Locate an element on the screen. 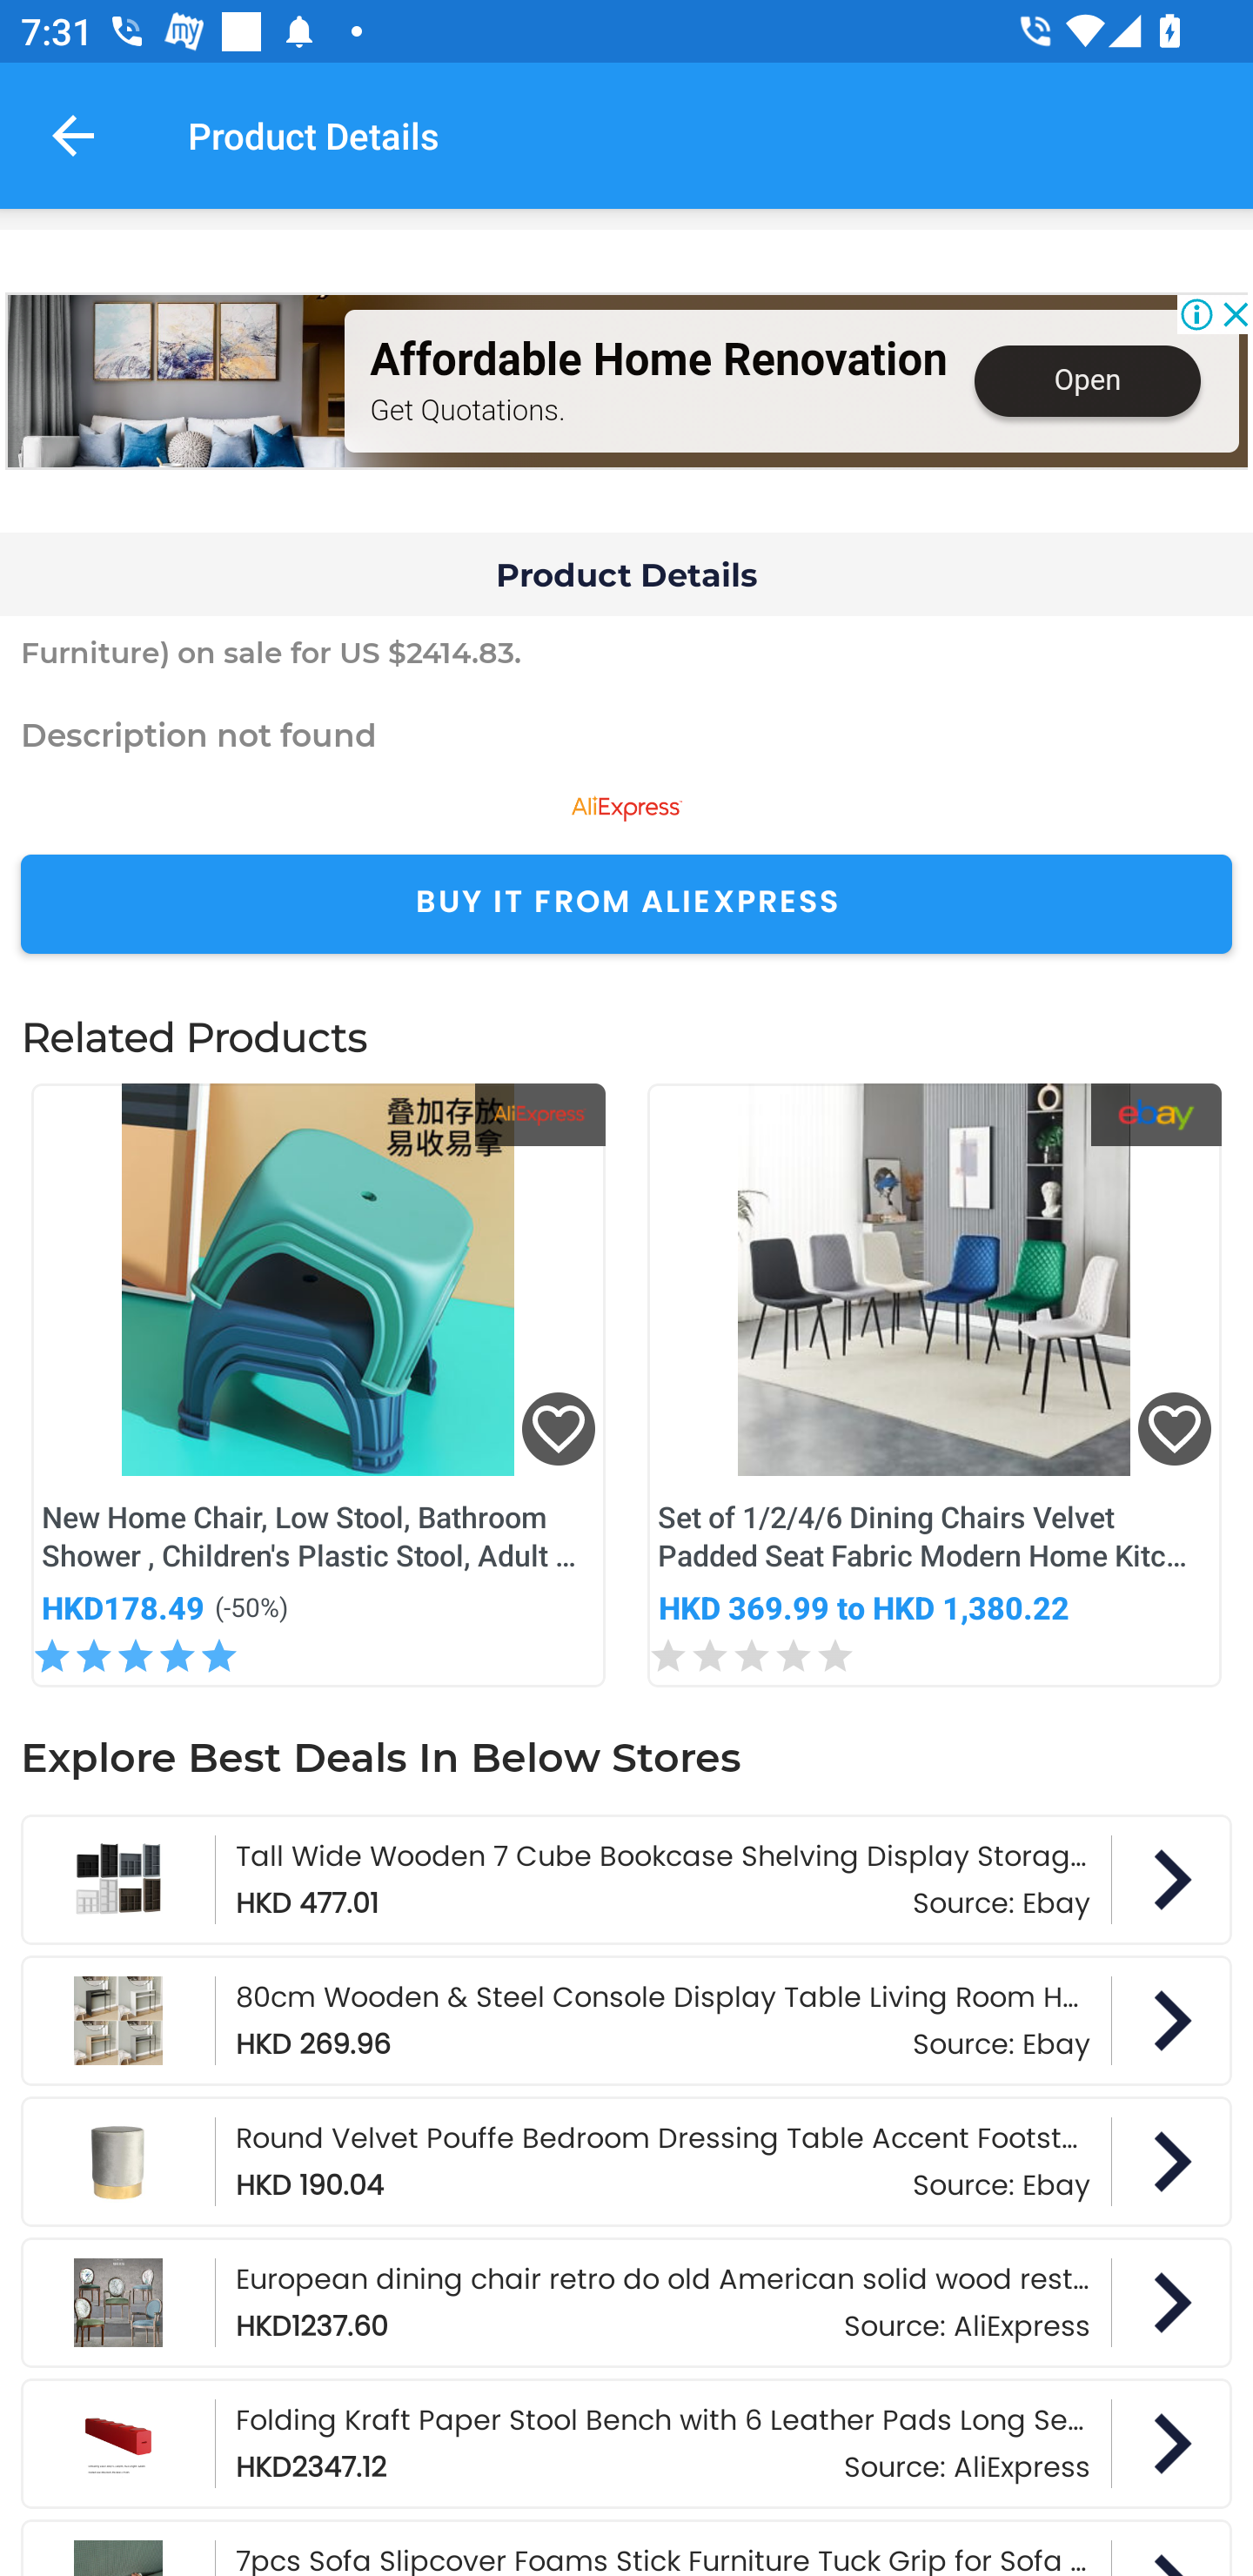 Image resolution: width=1253 pixels, height=2576 pixels. Description not found is located at coordinates (626, 734).